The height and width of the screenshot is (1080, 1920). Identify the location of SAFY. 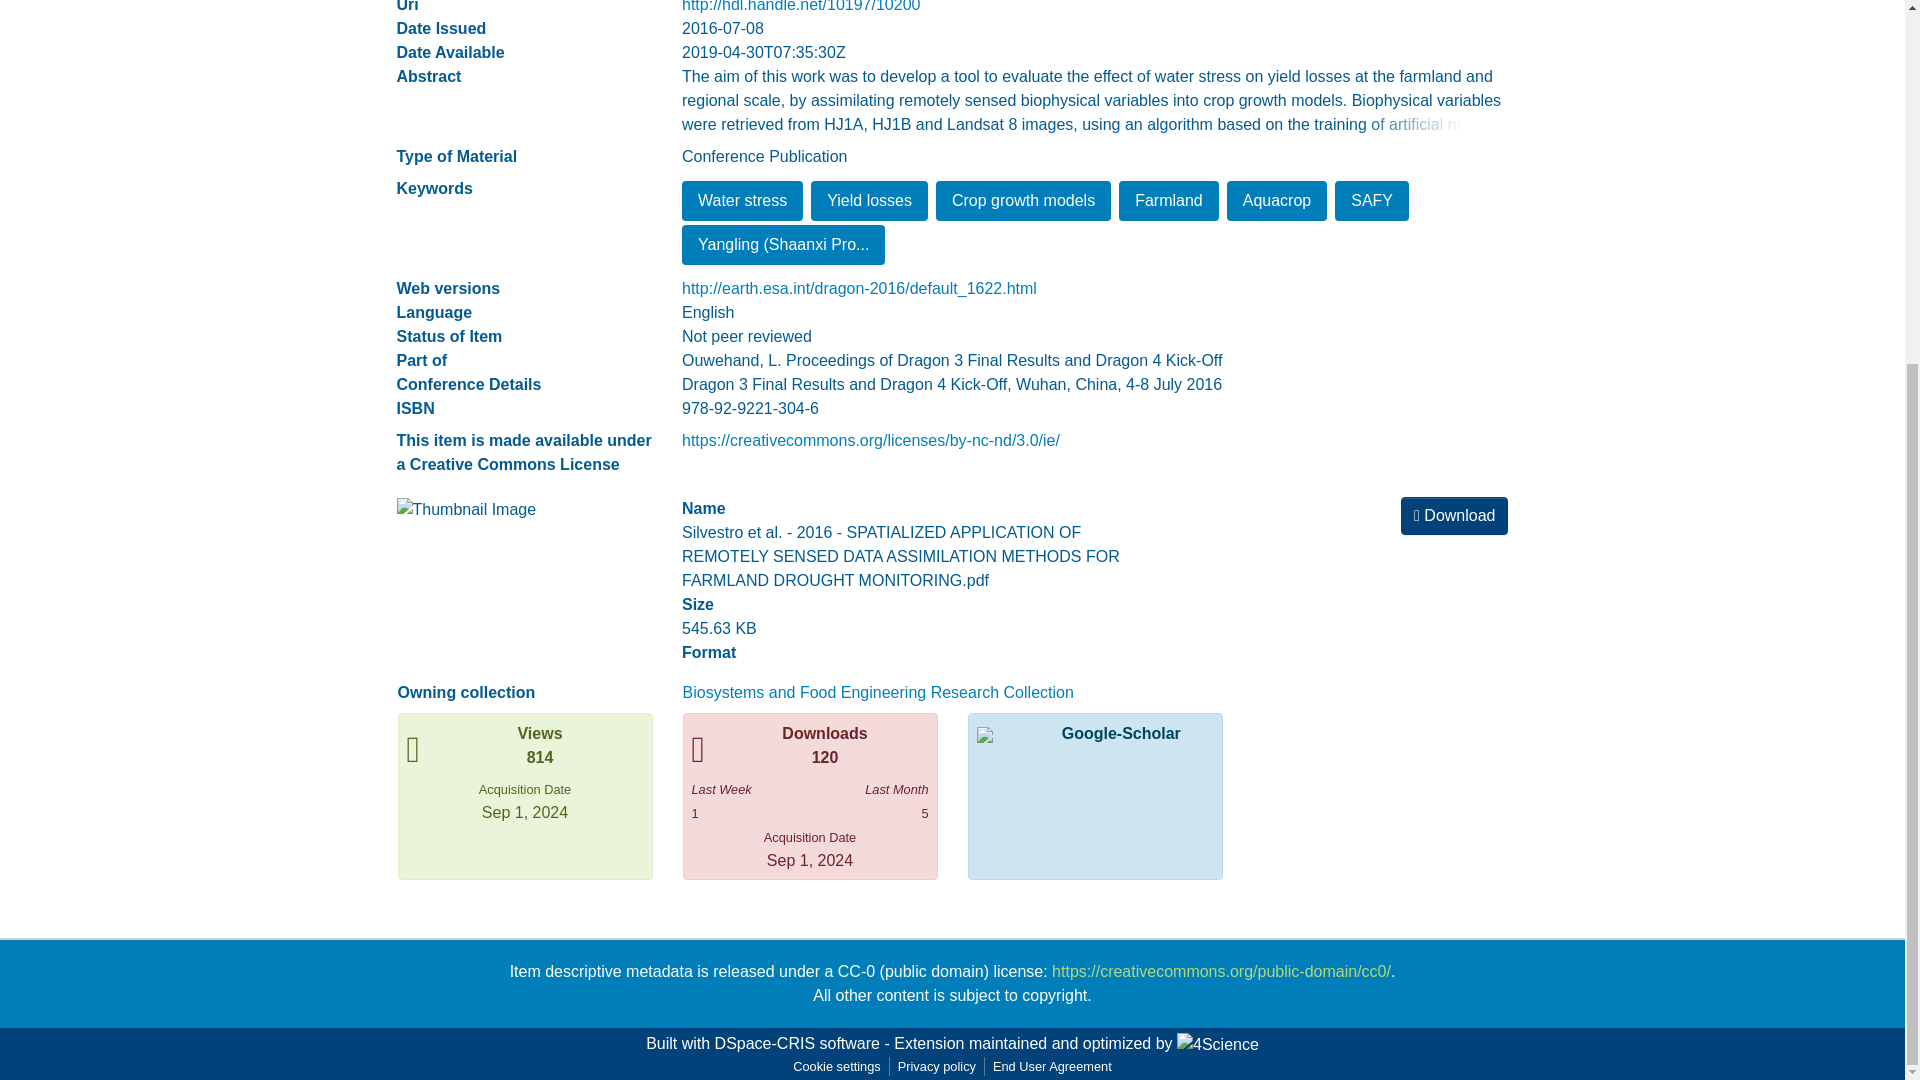
(1372, 201).